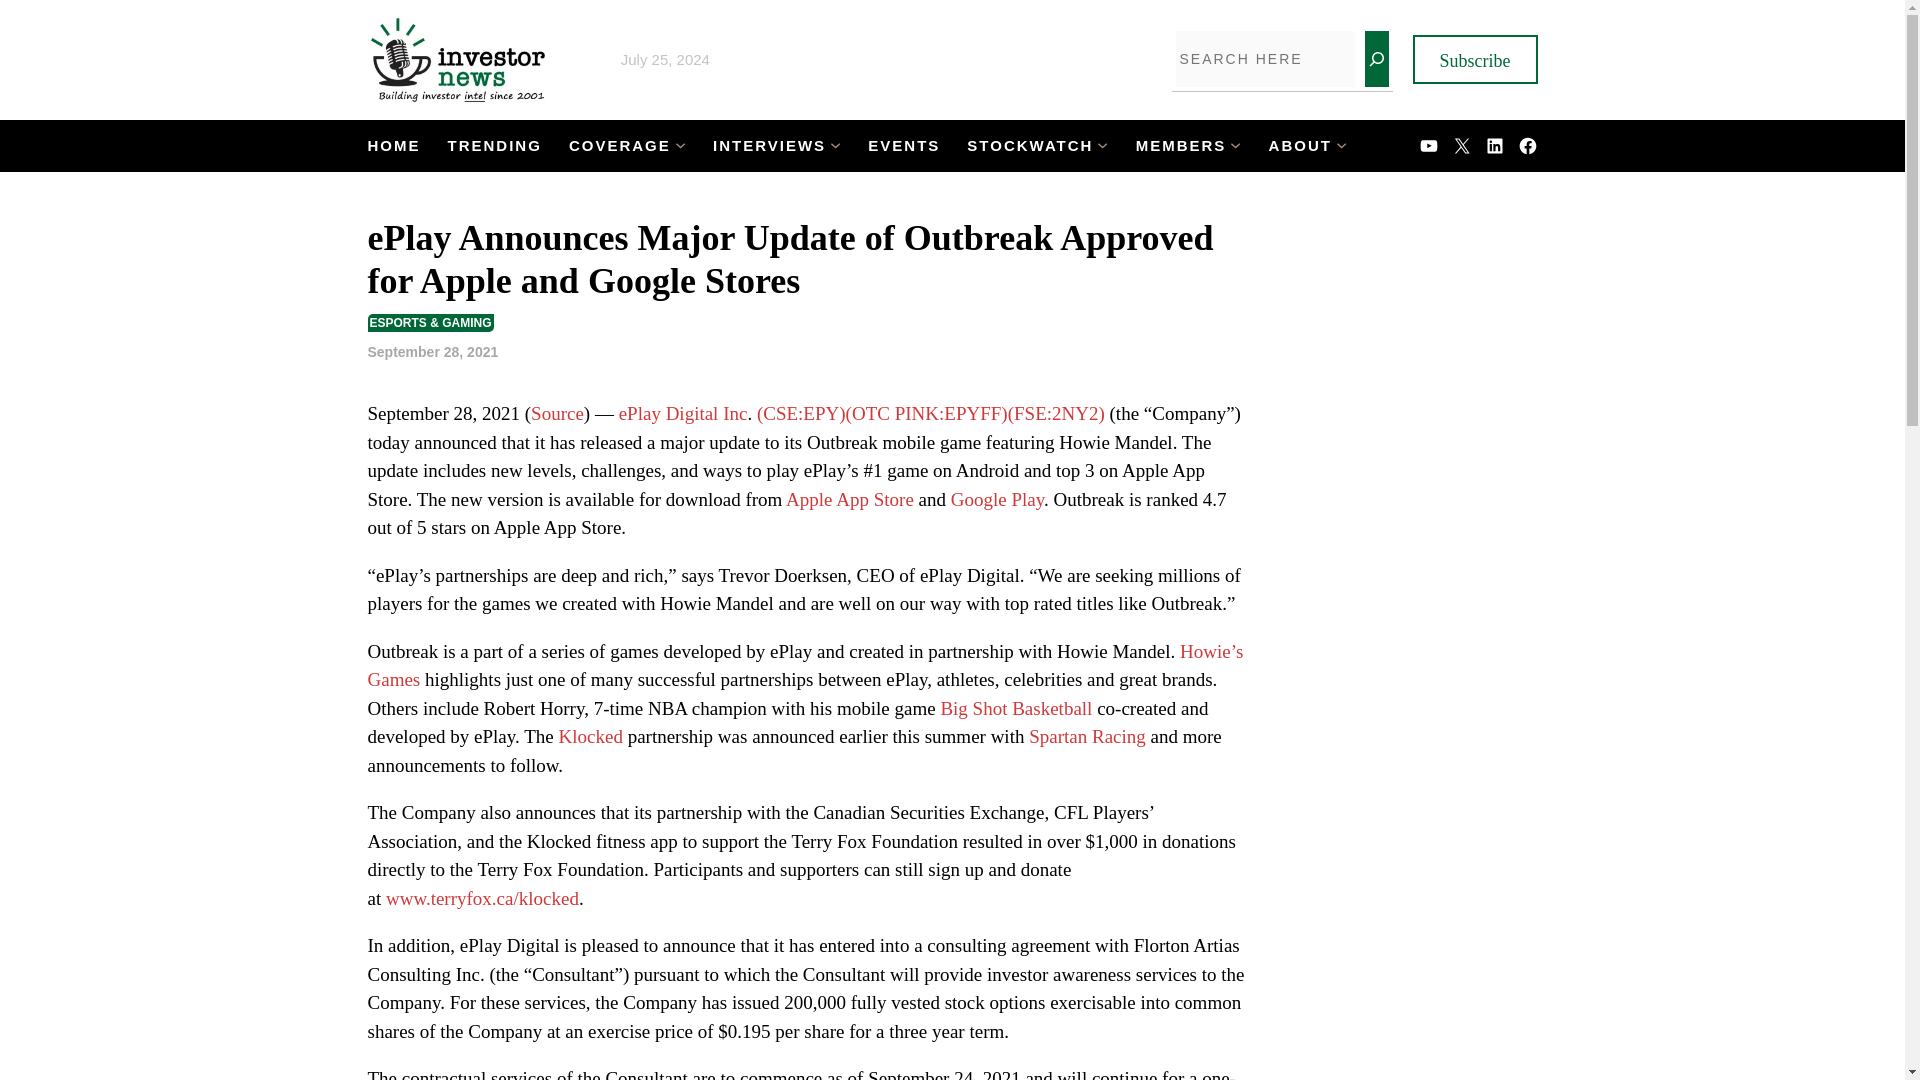  Describe the element at coordinates (1474, 59) in the screenshot. I see `Subscribe` at that location.